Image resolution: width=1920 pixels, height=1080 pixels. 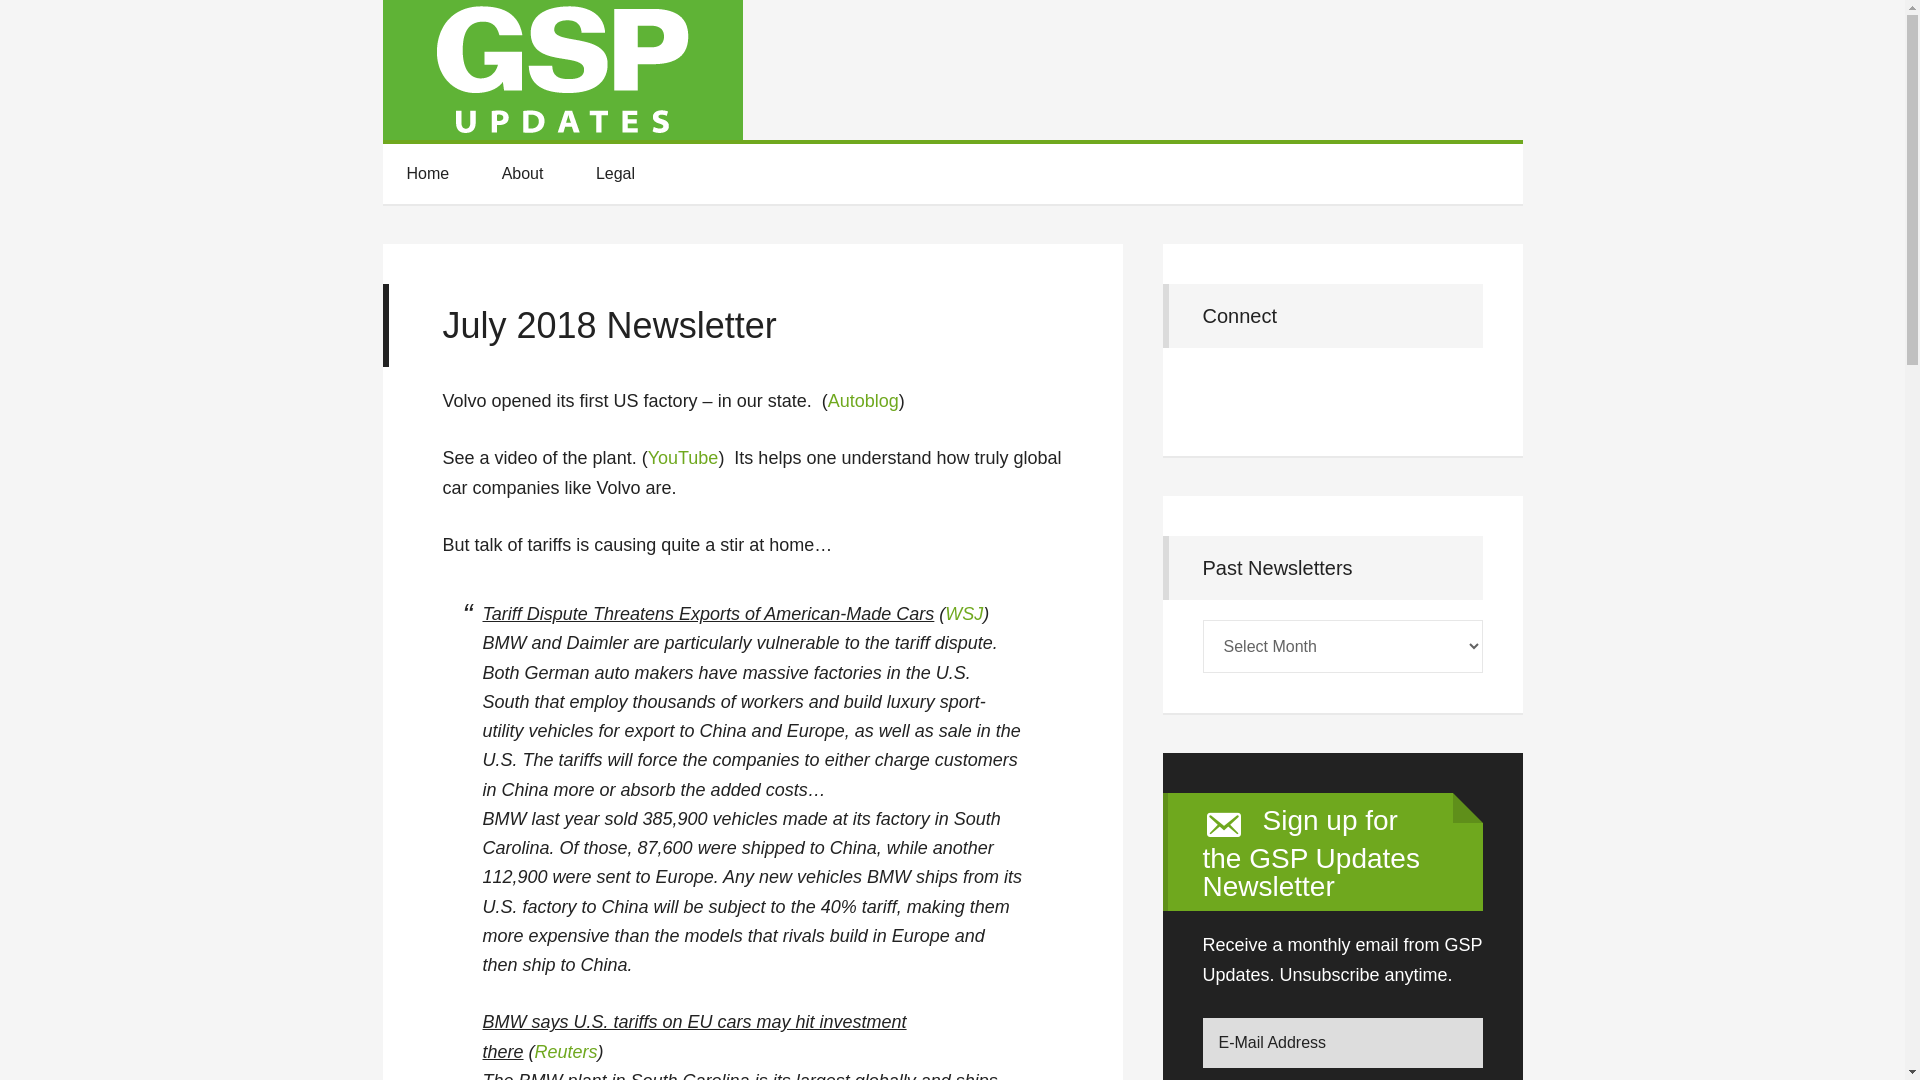 I want to click on YouTube, so click(x=683, y=458).